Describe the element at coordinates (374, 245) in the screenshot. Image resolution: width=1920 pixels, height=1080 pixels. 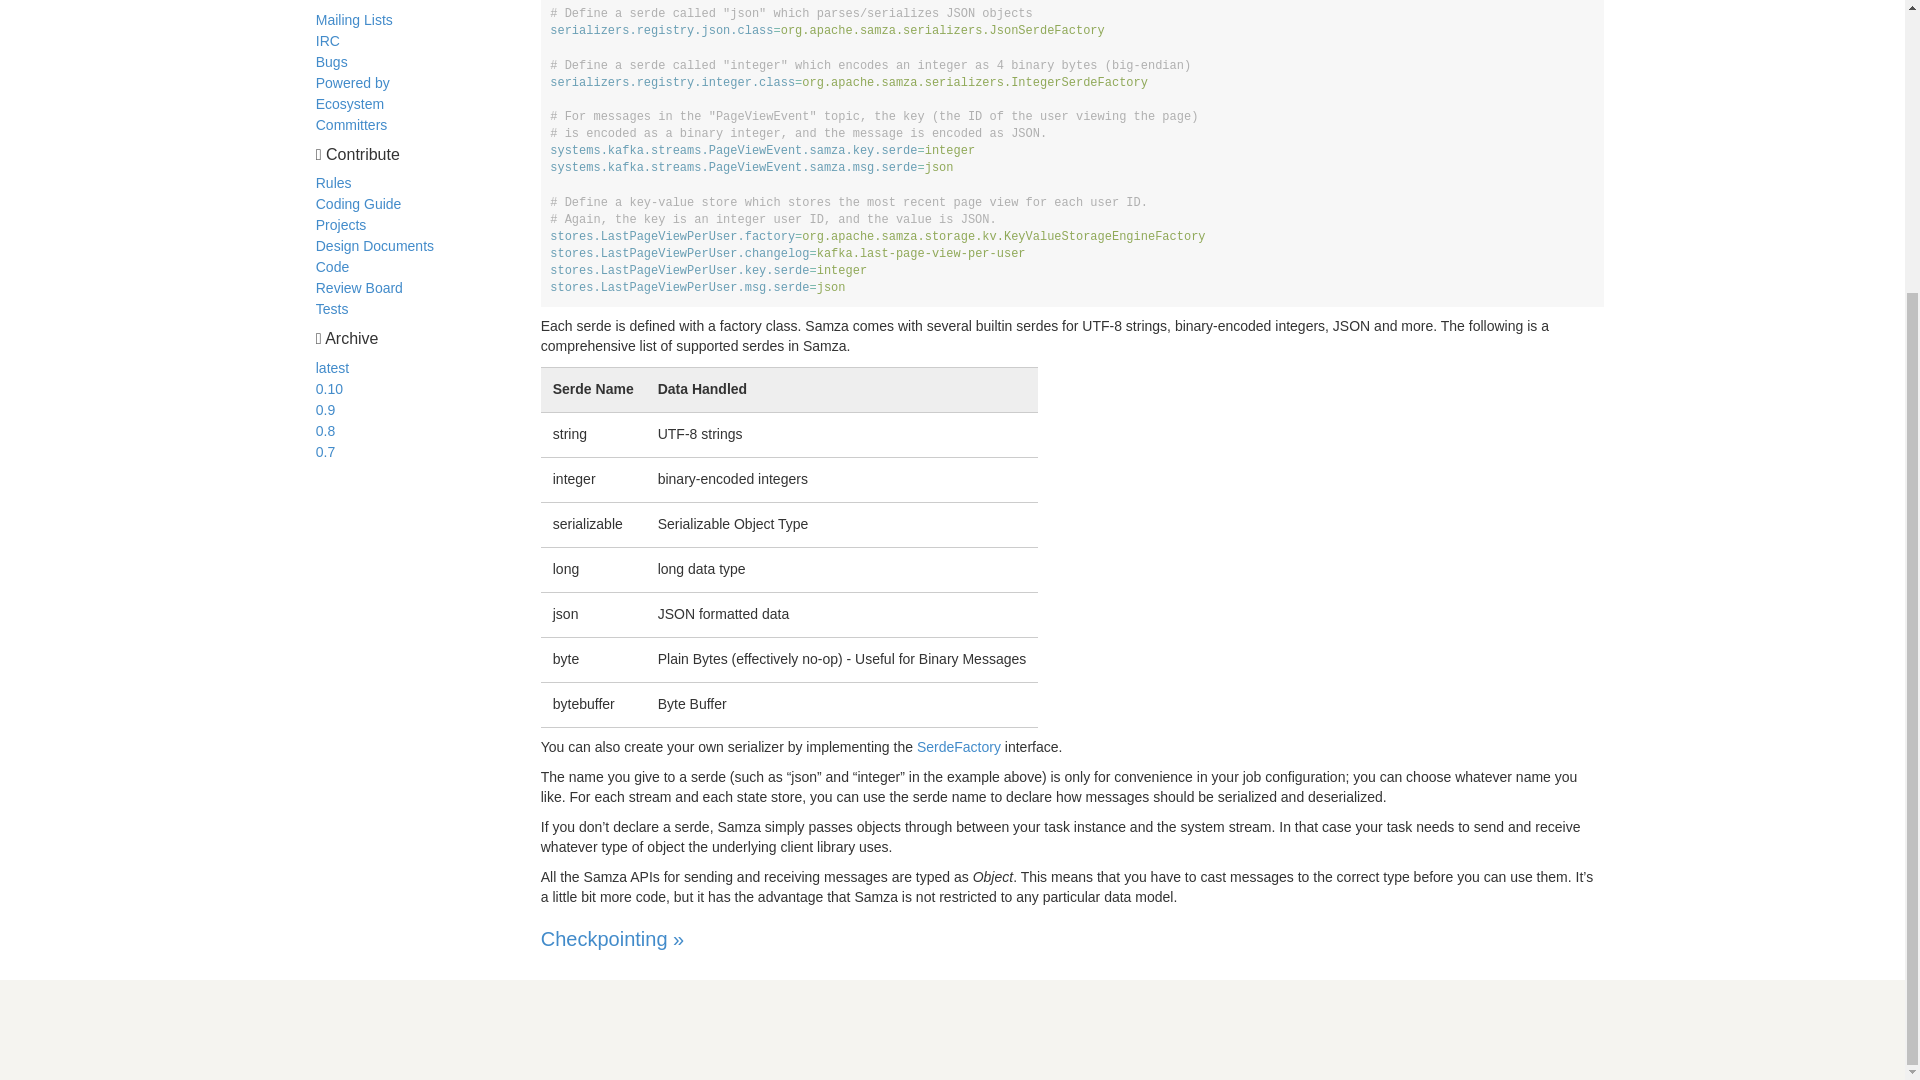
I see `Design Documents` at that location.